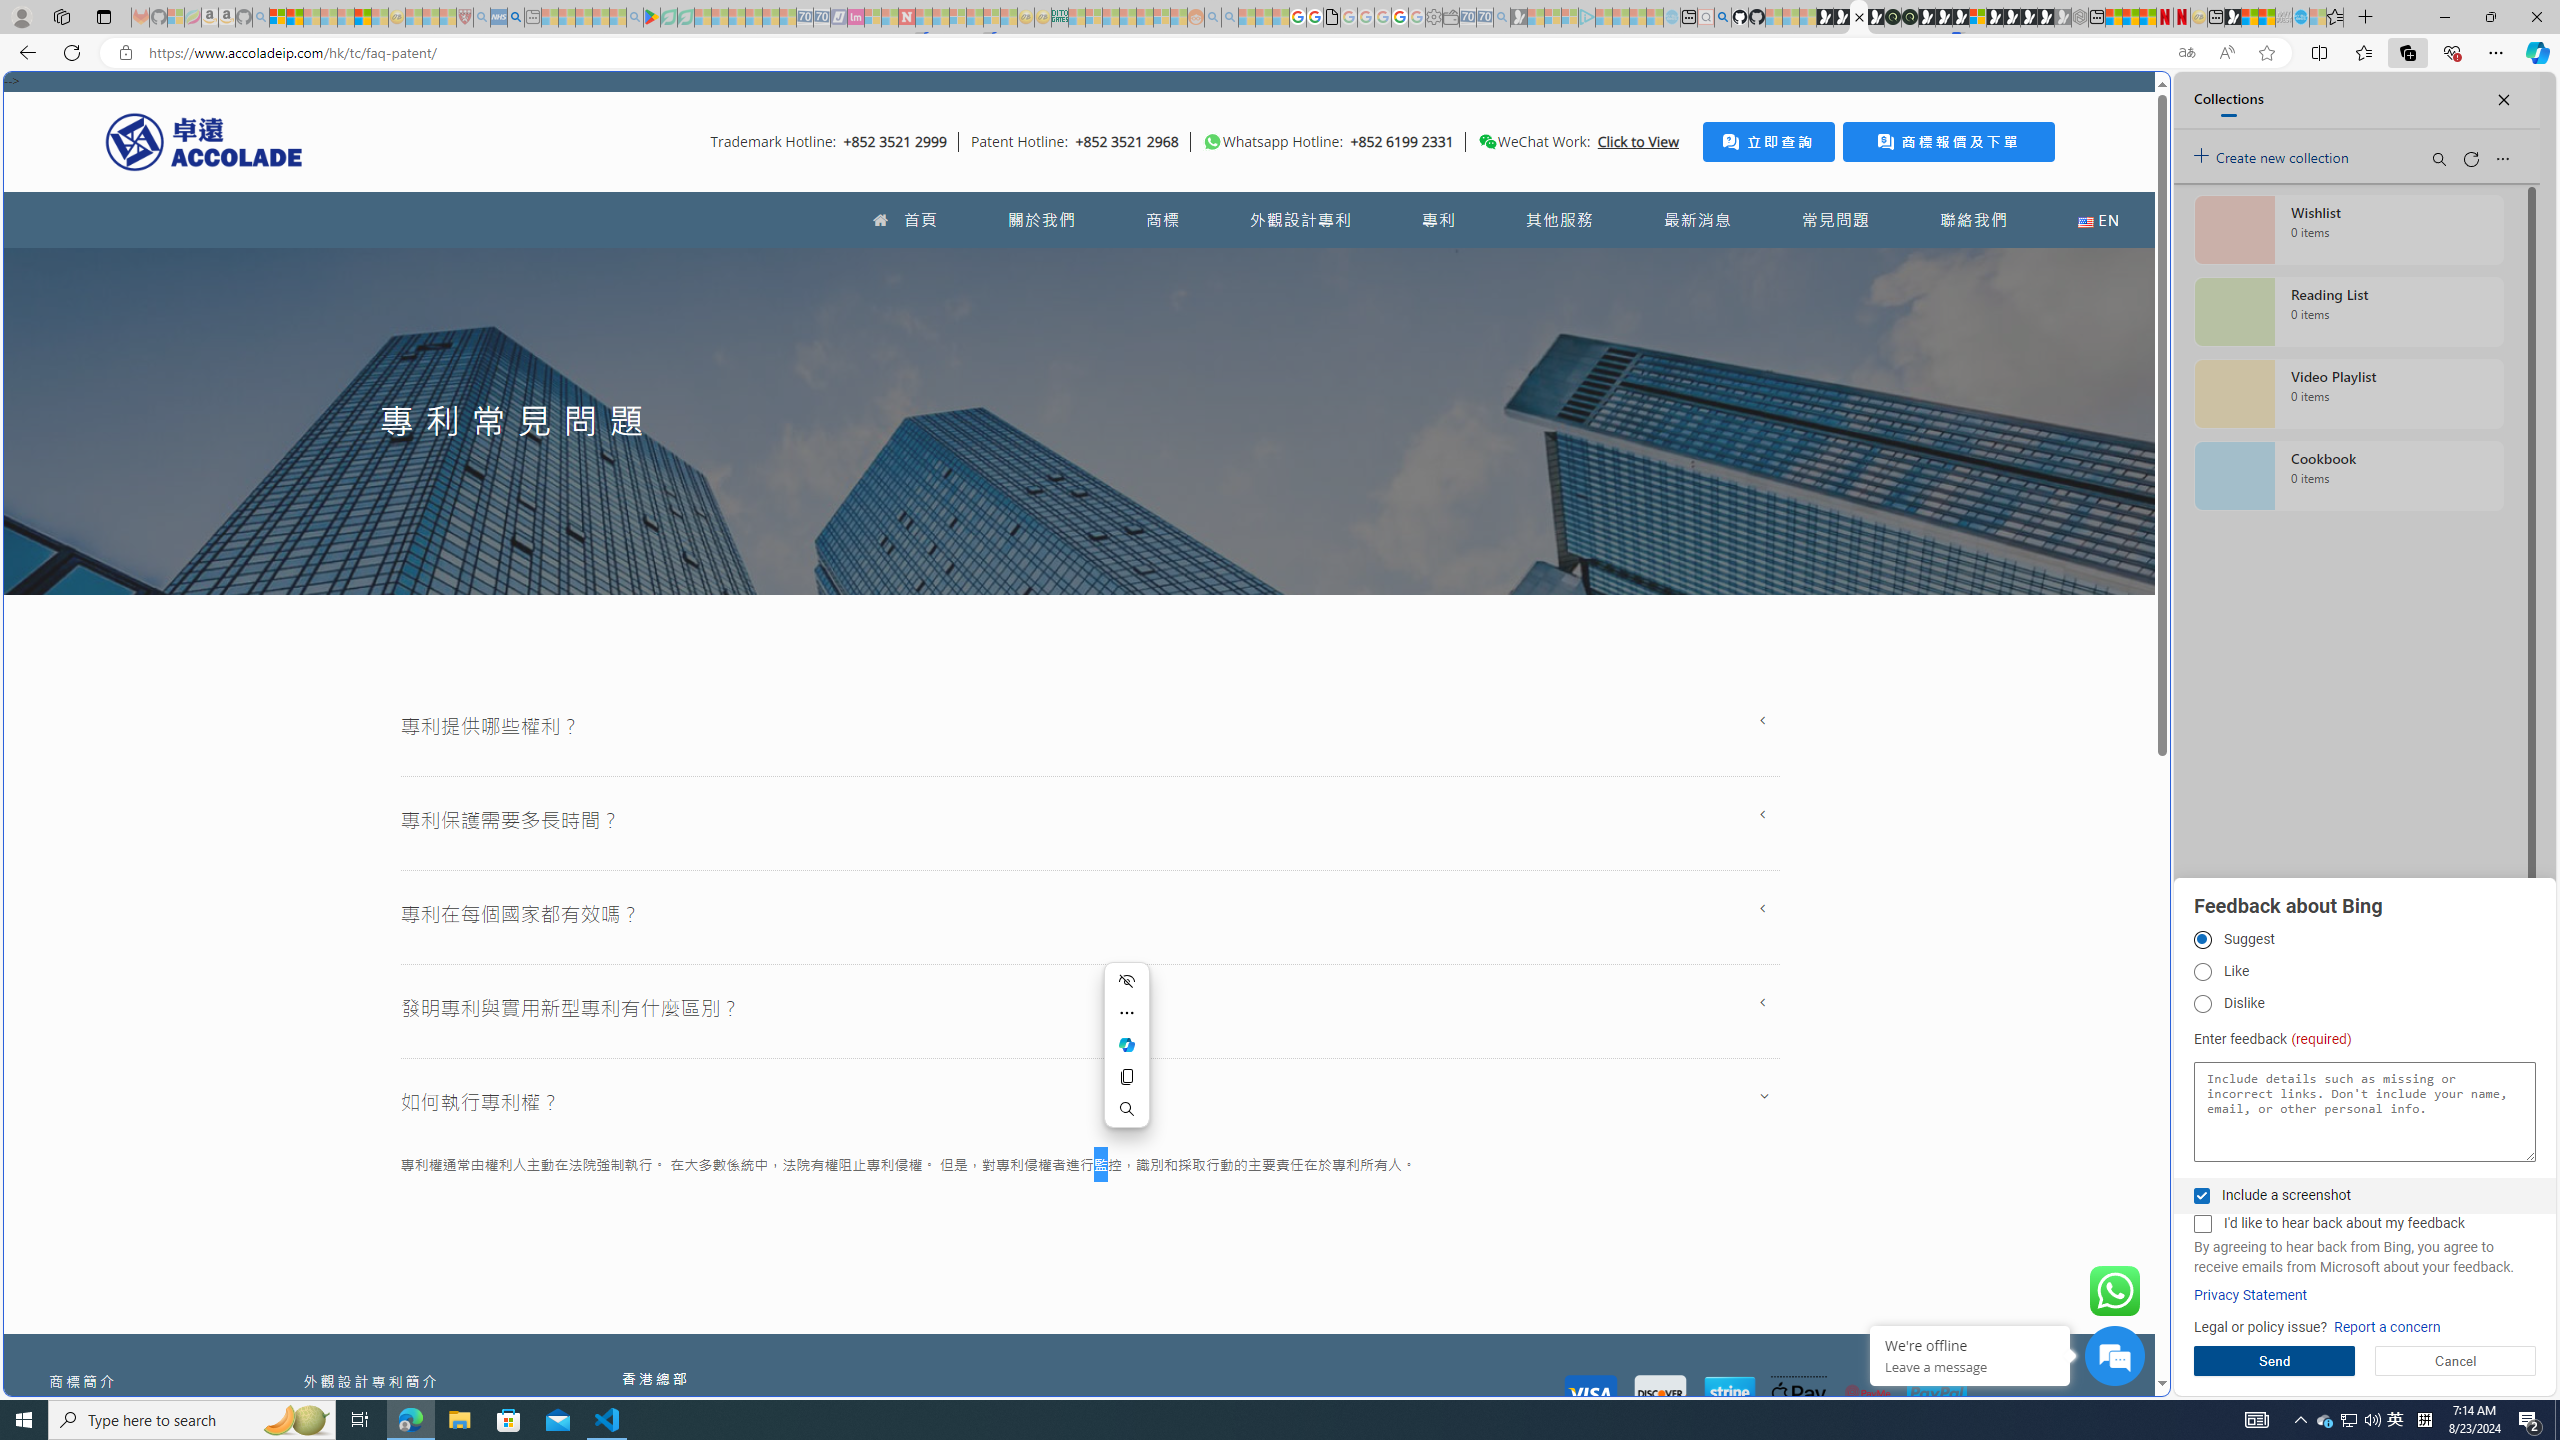 This screenshot has width=2560, height=1440. I want to click on Play Zoo Boom in your browser | Games from Microsoft Start, so click(1842, 17).